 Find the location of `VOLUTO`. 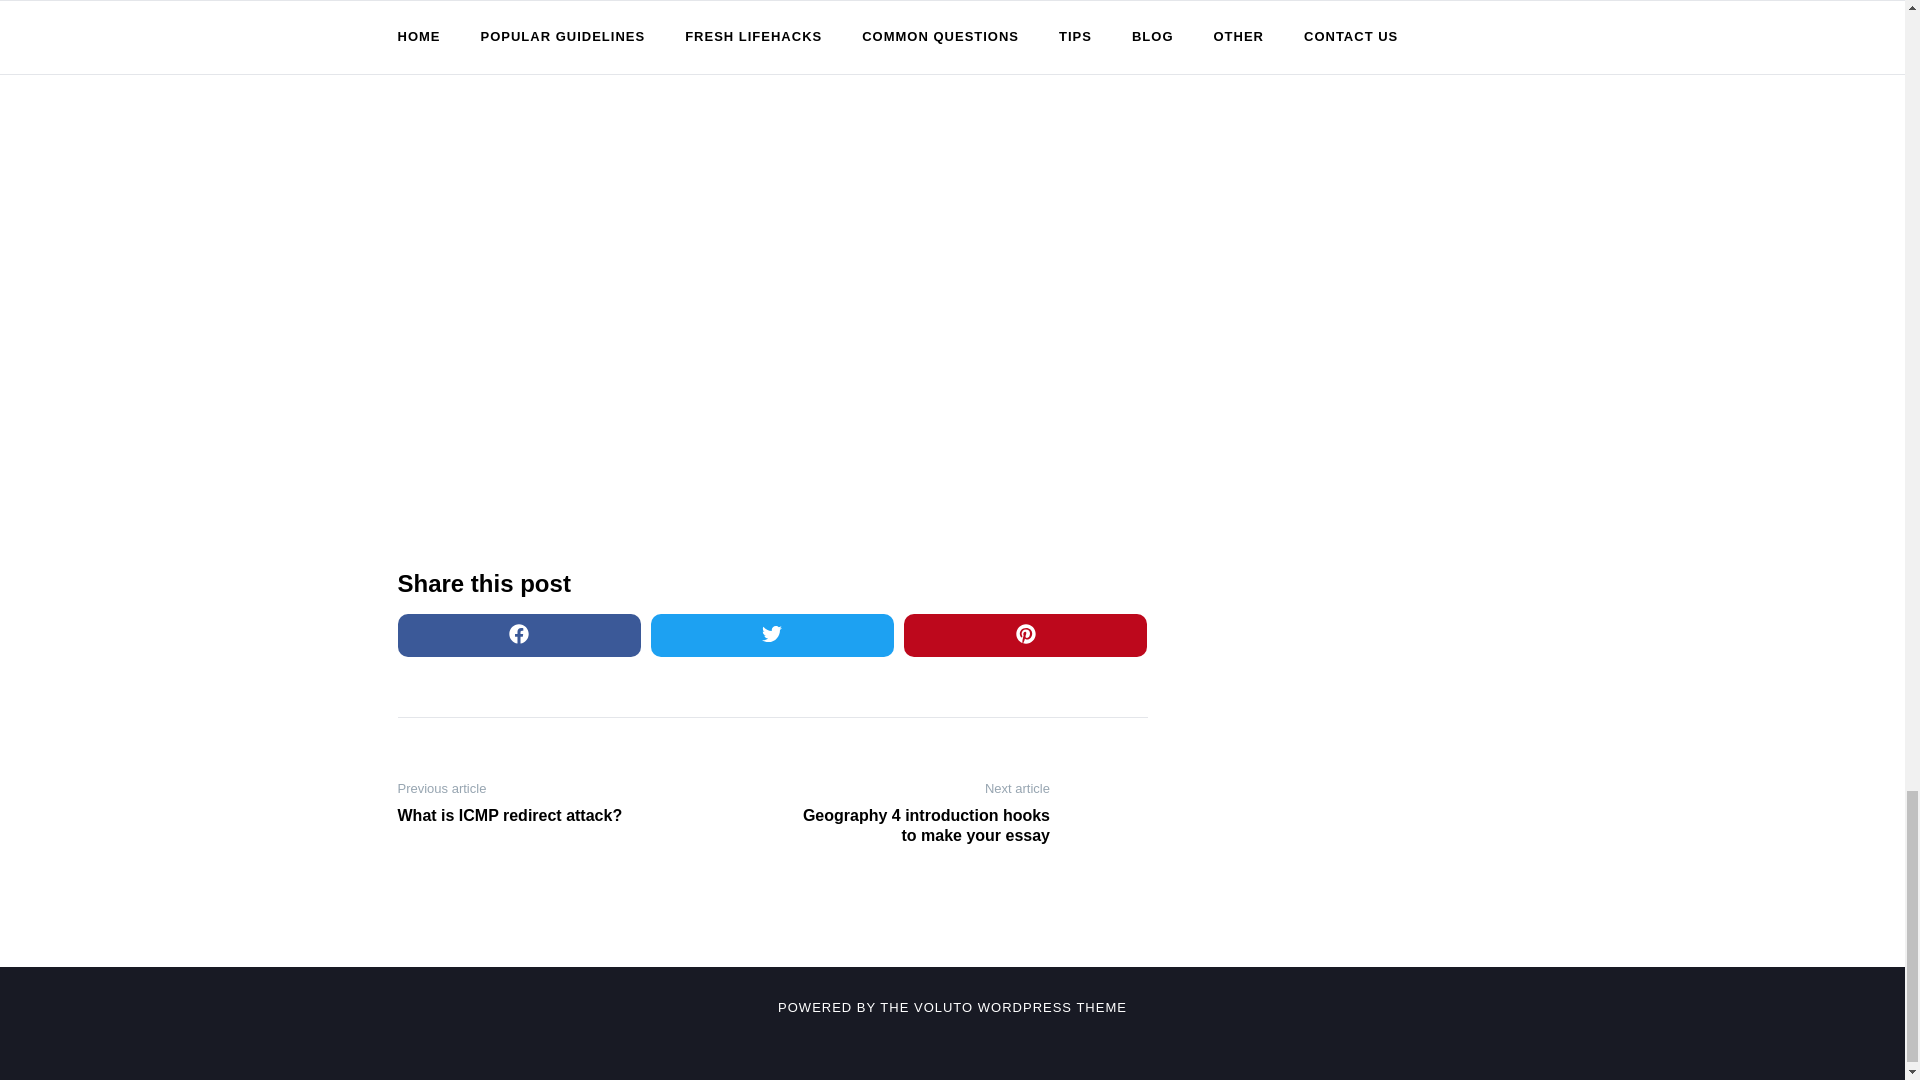

VOLUTO is located at coordinates (943, 1008).